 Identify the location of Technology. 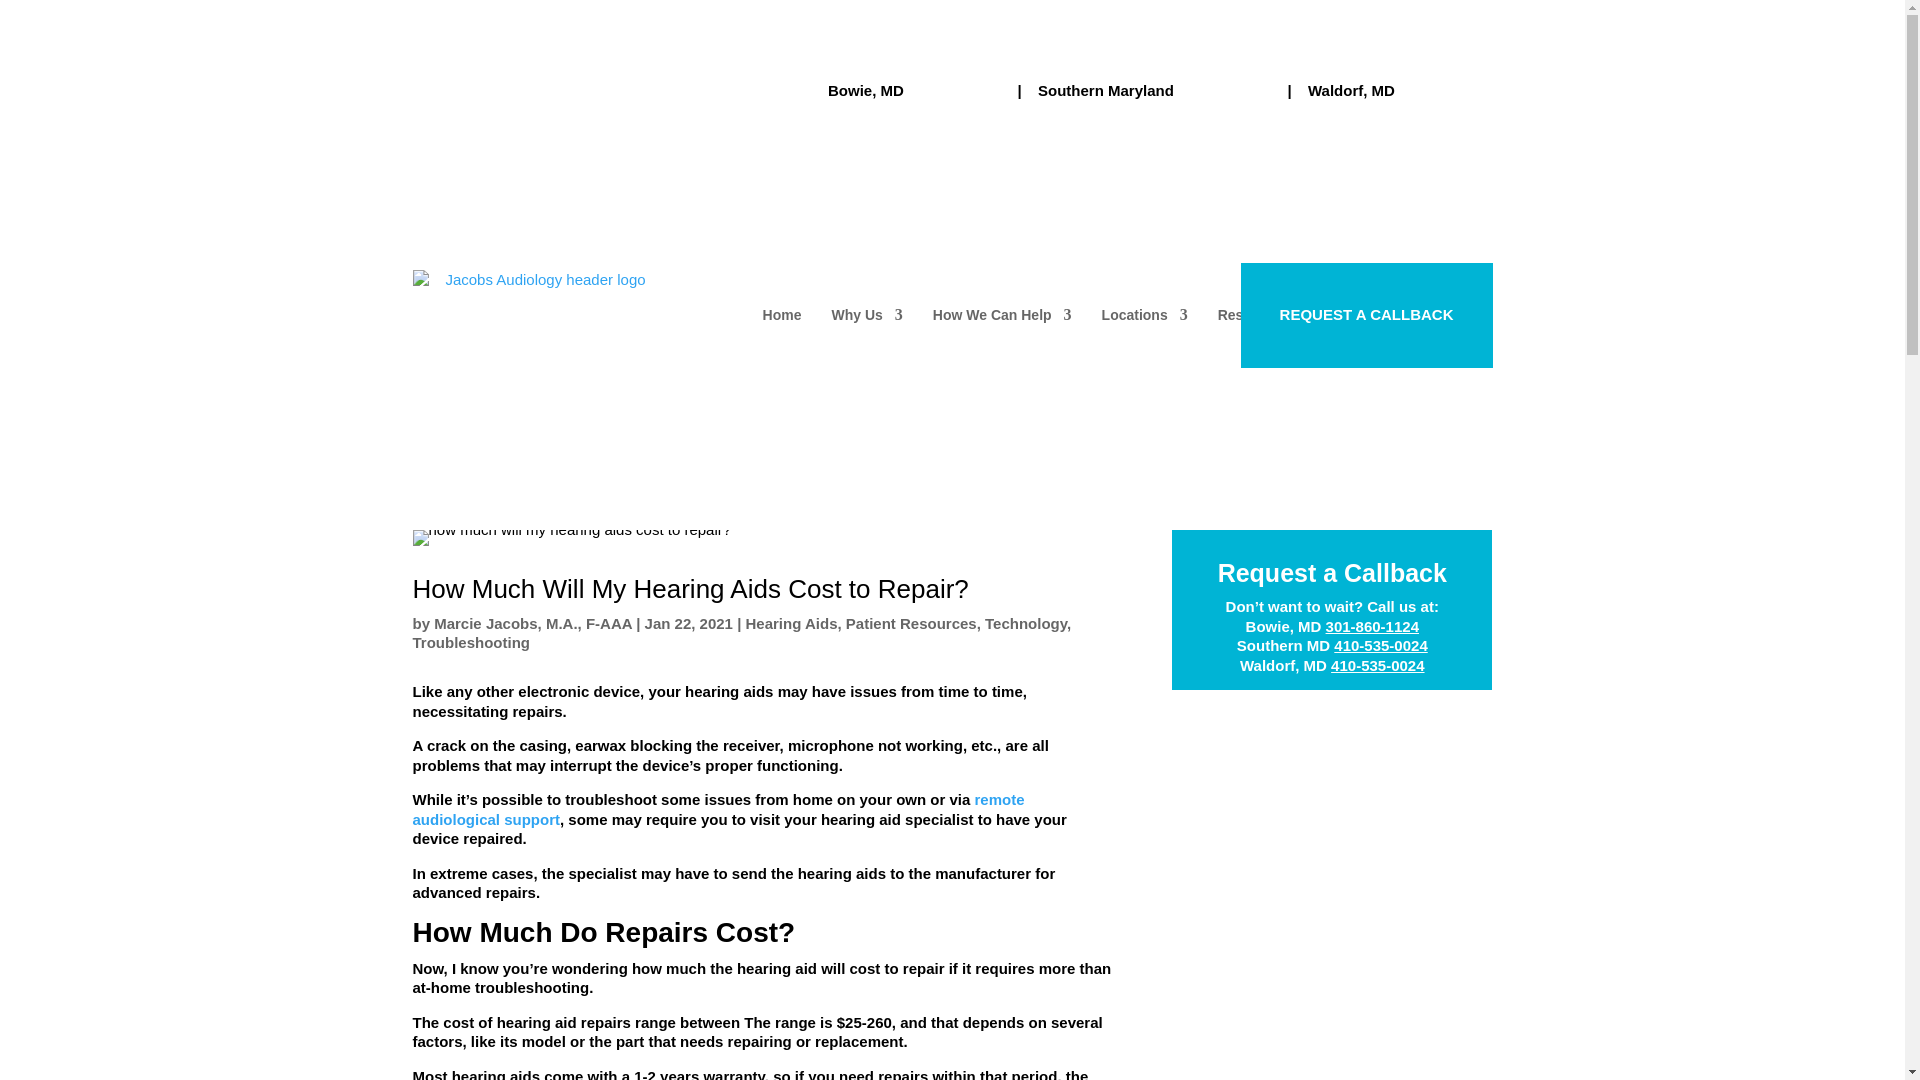
(1026, 622).